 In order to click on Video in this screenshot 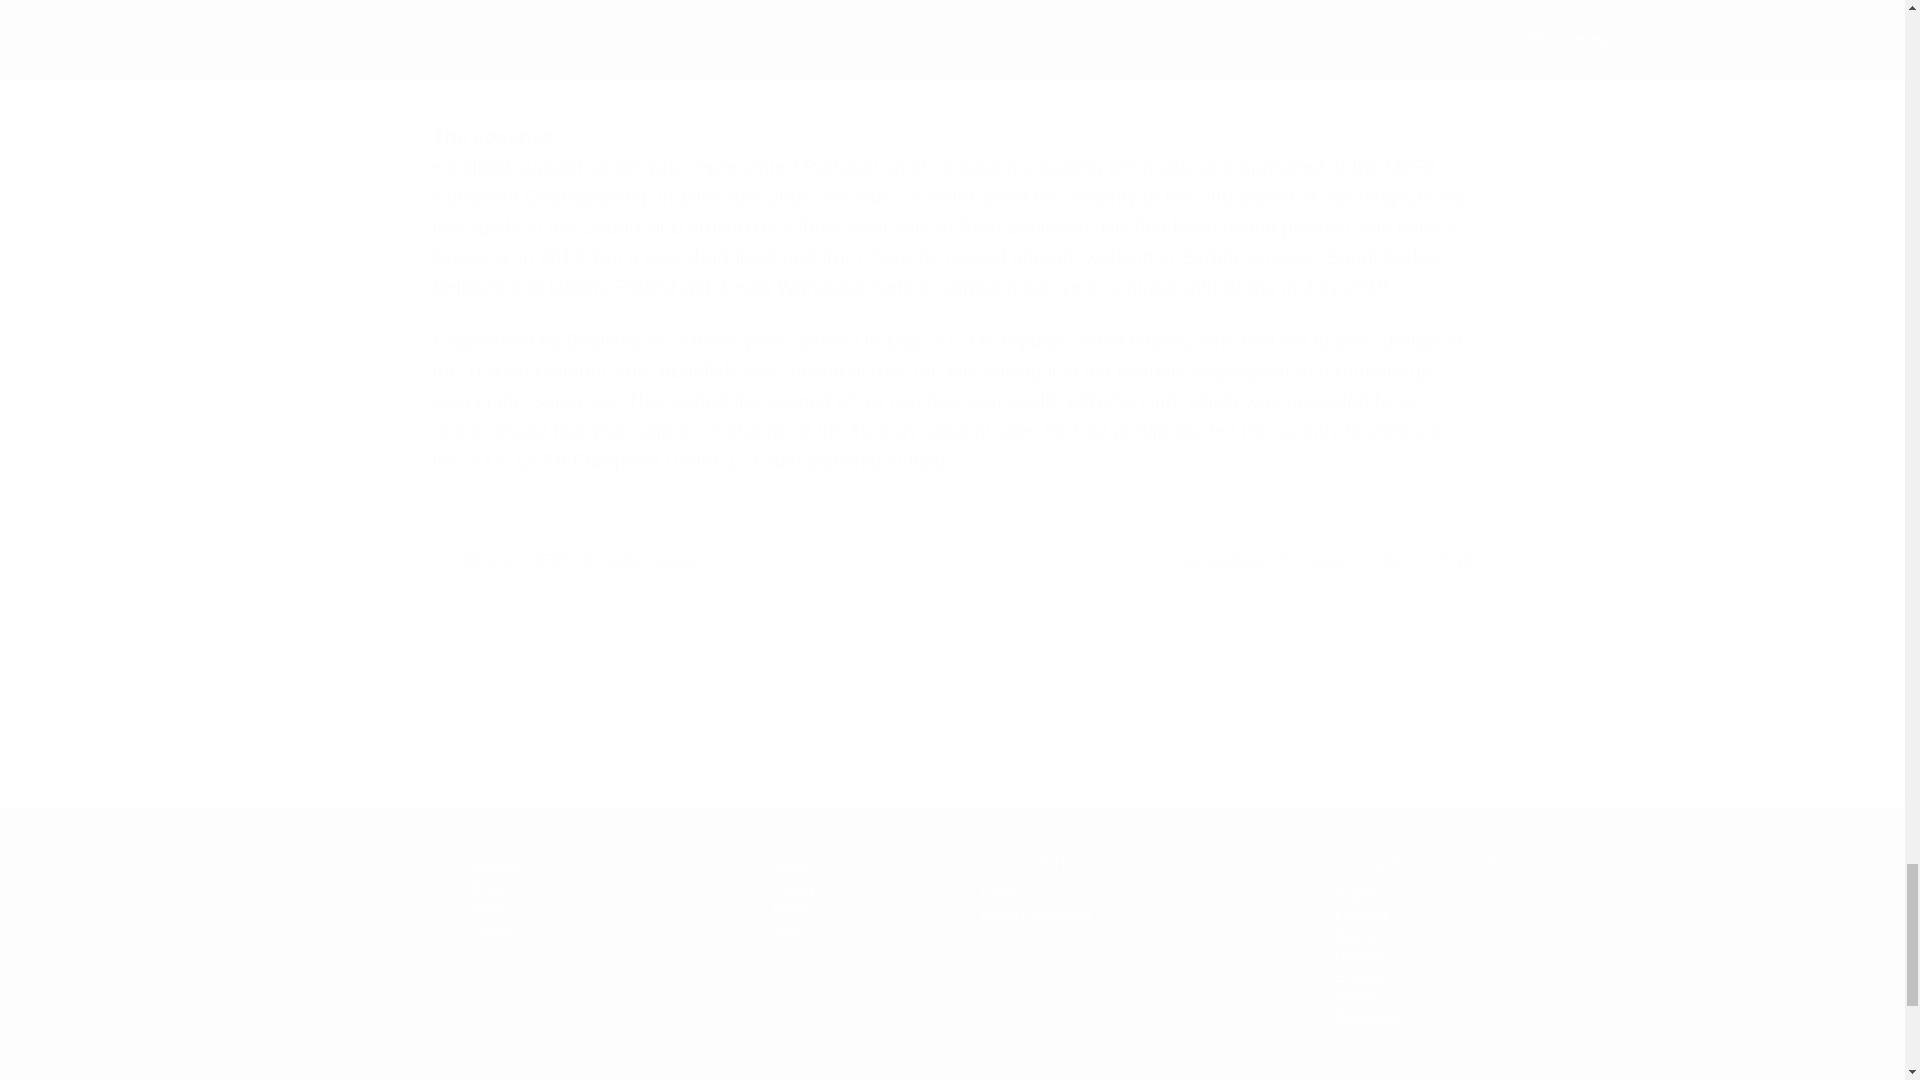, I will do `click(488, 907)`.